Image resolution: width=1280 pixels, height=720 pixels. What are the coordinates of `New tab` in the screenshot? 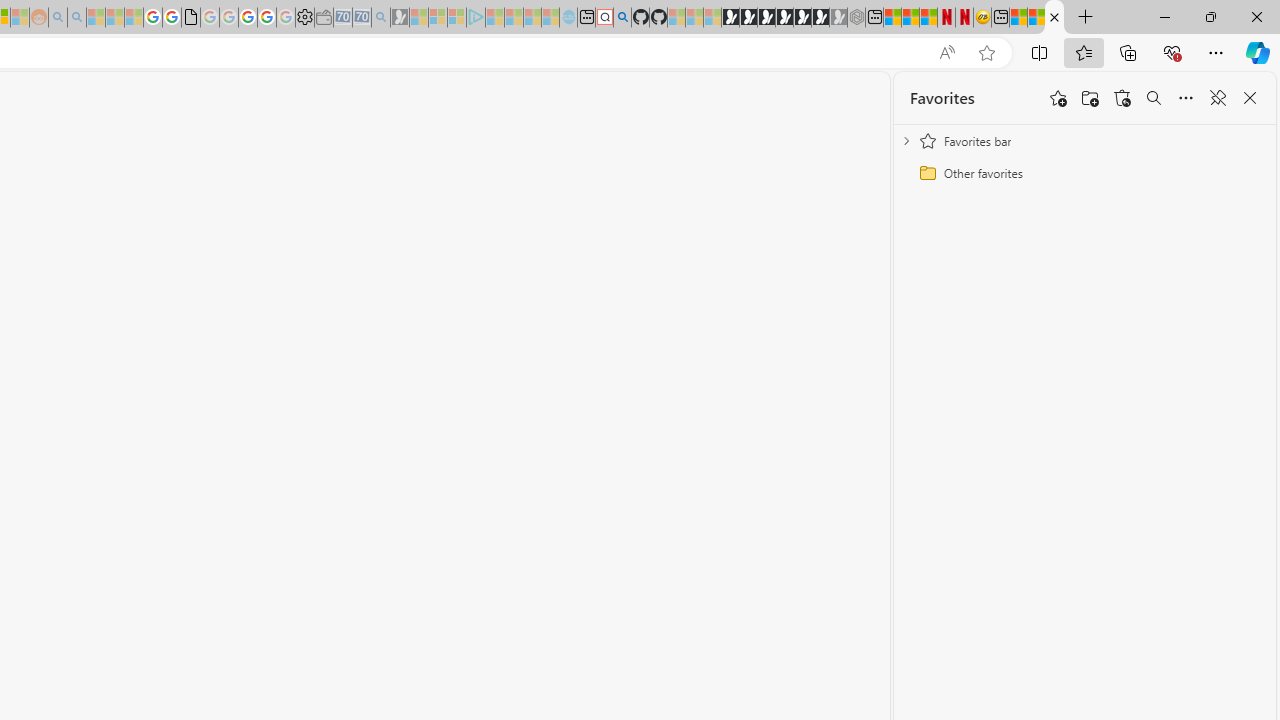 It's located at (1000, 18).